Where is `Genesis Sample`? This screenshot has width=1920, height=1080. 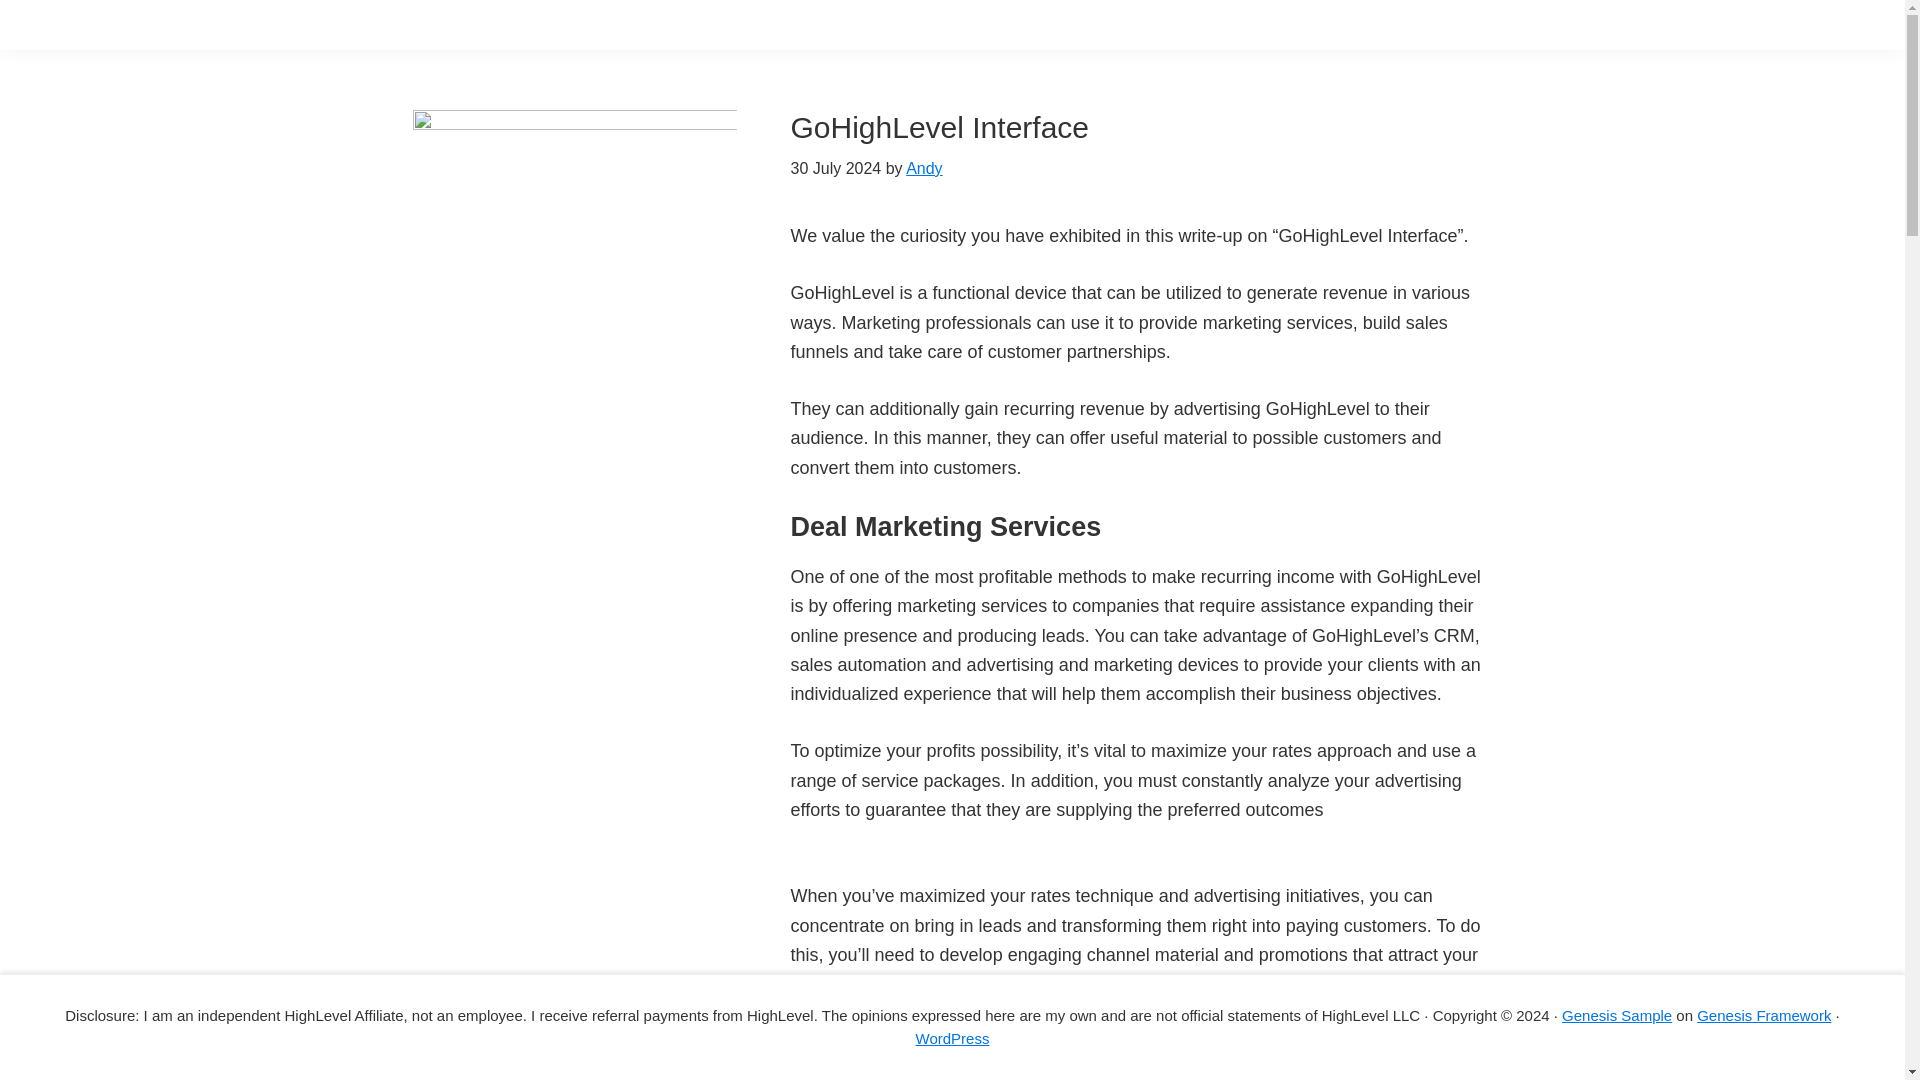
Genesis Sample is located at coordinates (1617, 1014).